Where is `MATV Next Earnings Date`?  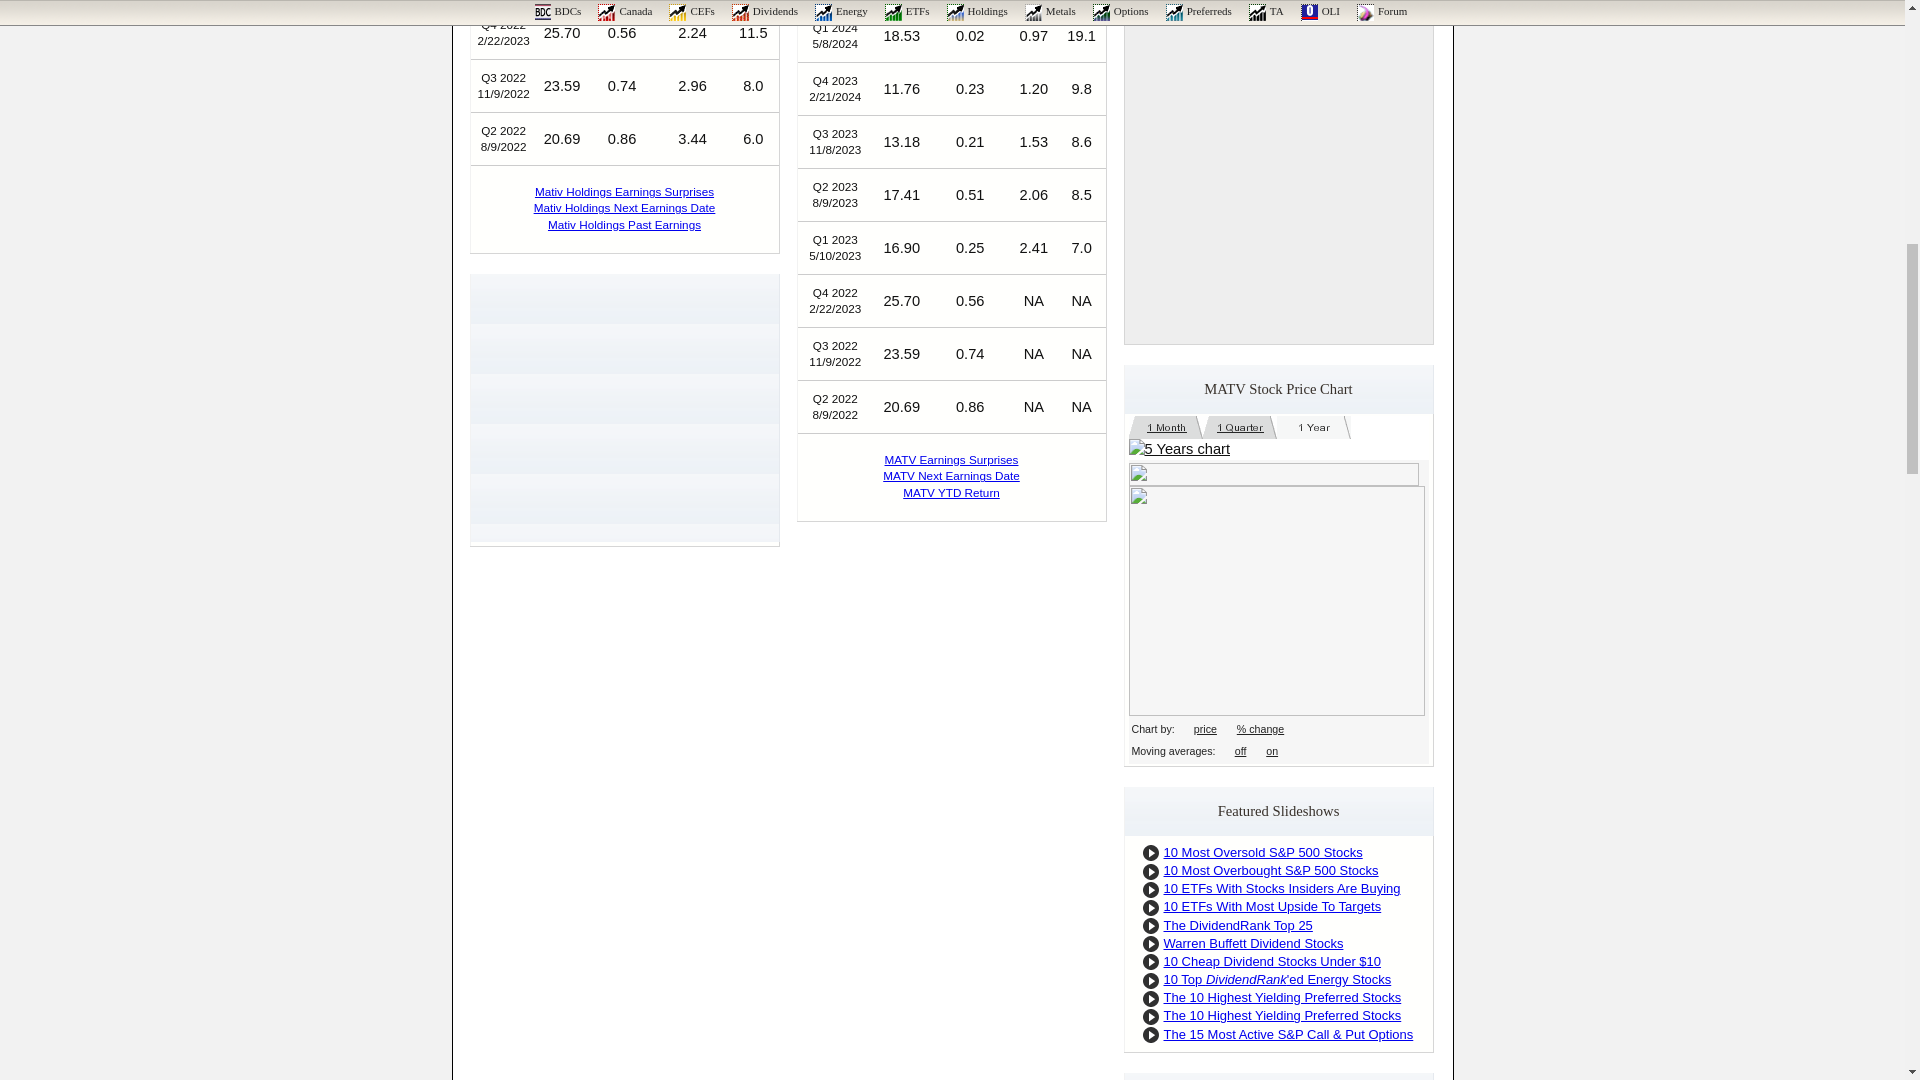 MATV Next Earnings Date is located at coordinates (951, 474).